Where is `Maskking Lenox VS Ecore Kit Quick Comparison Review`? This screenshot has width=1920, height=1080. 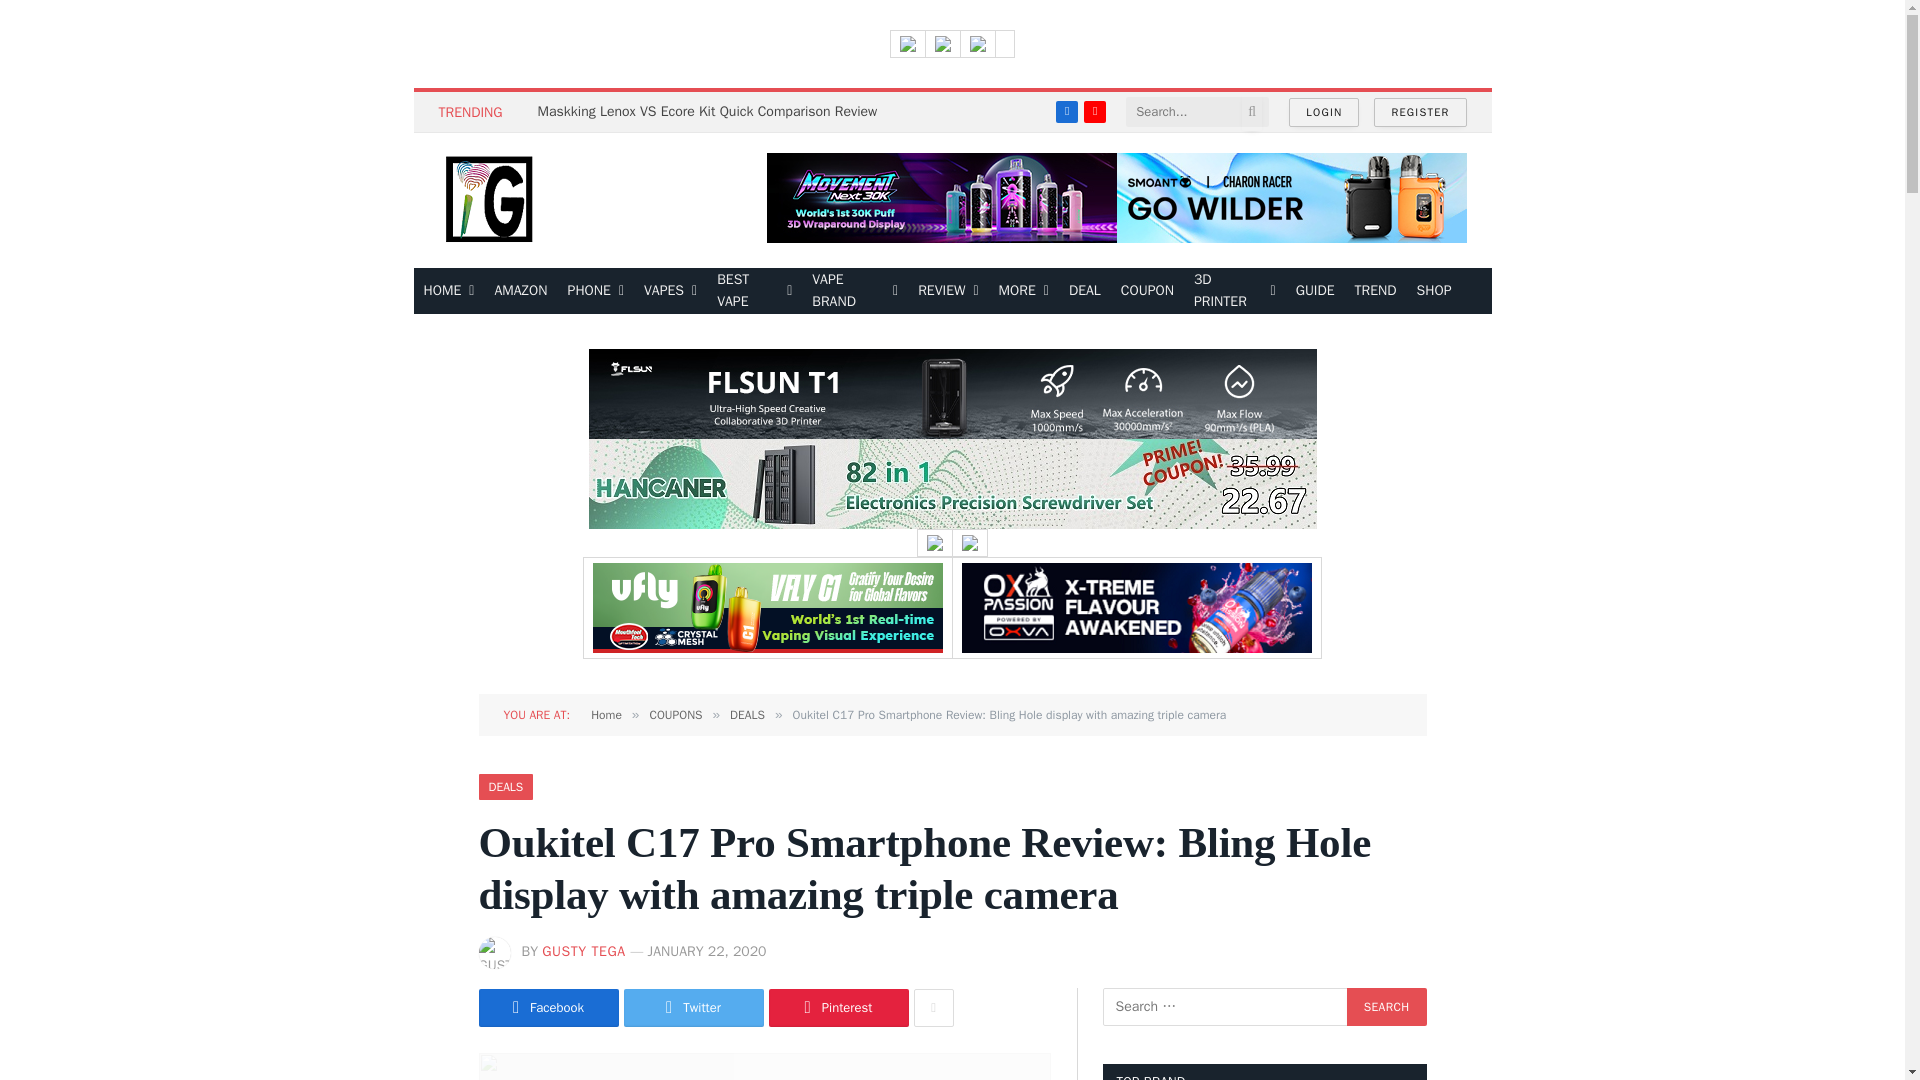
Maskking Lenox VS Ecore Kit Quick Comparison Review is located at coordinates (712, 111).